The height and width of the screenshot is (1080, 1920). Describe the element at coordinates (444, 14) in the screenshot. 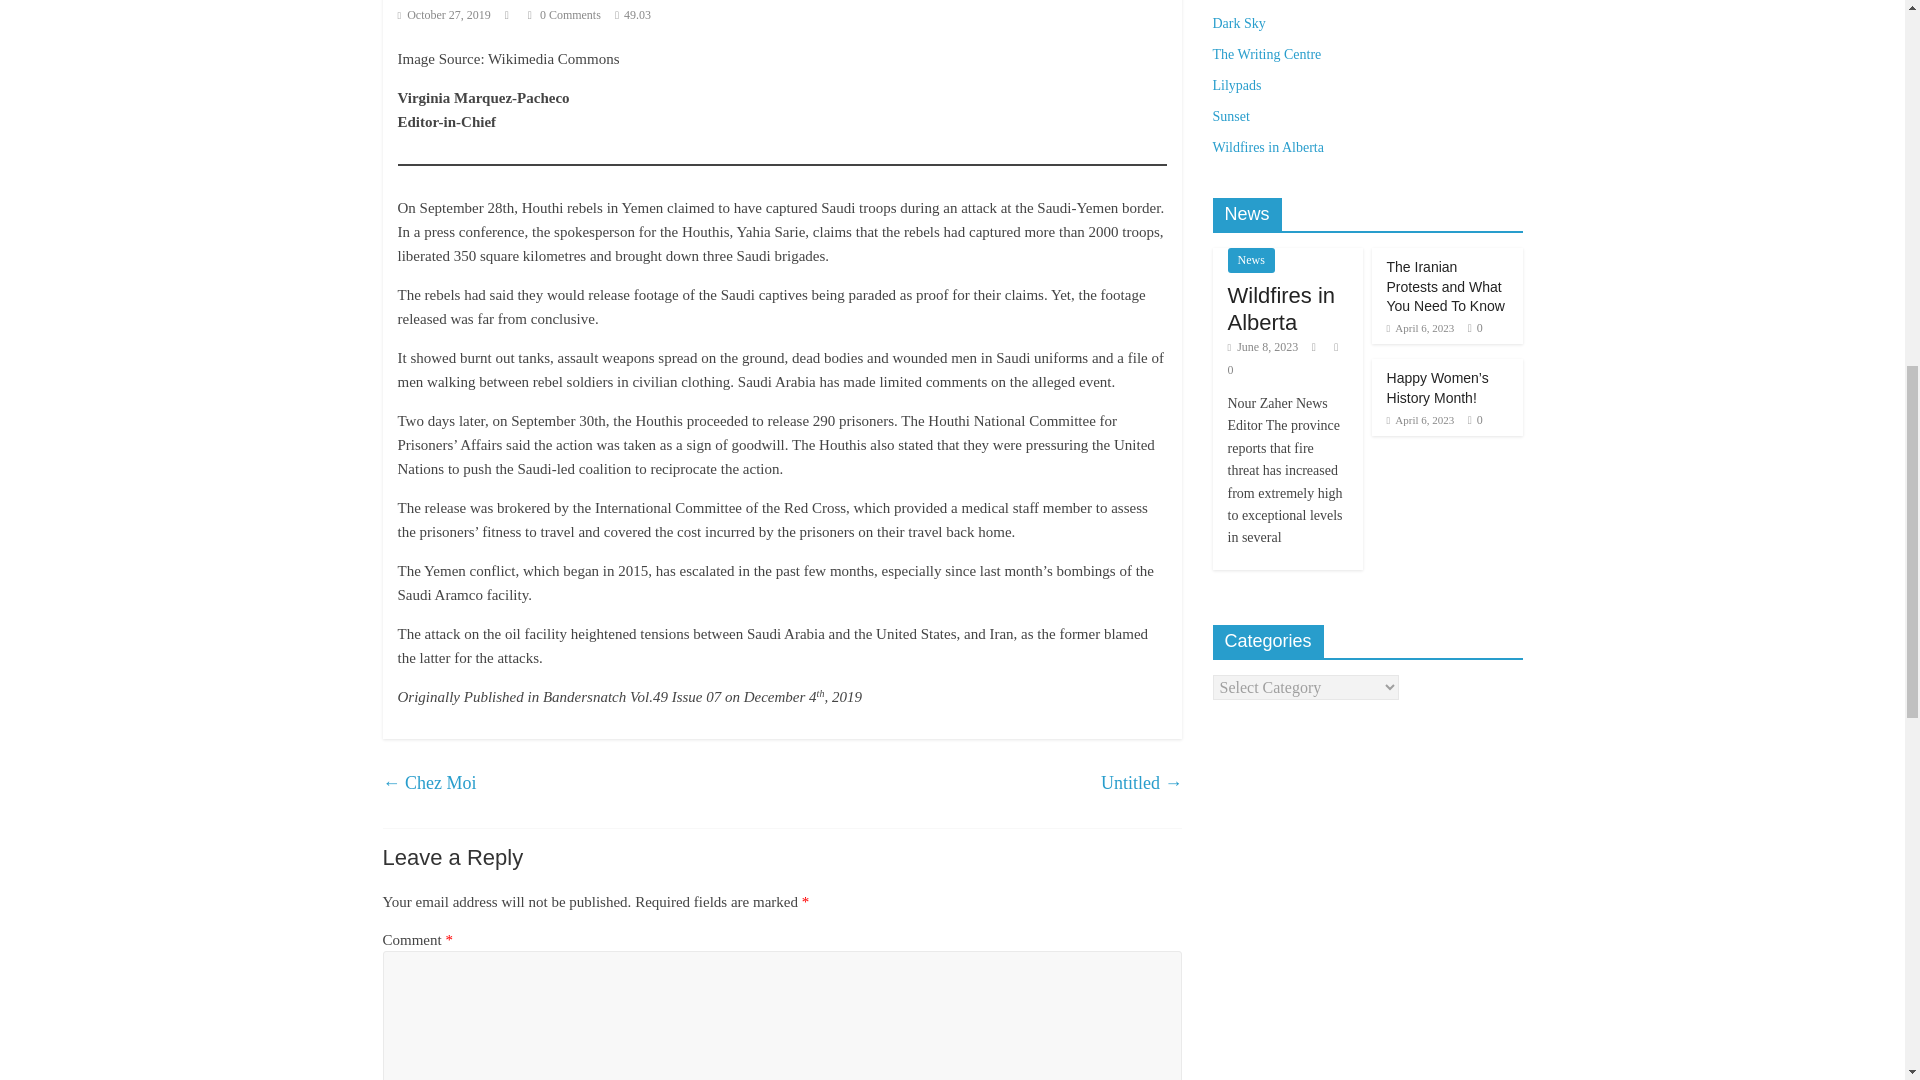

I see `3:34 pm` at that location.